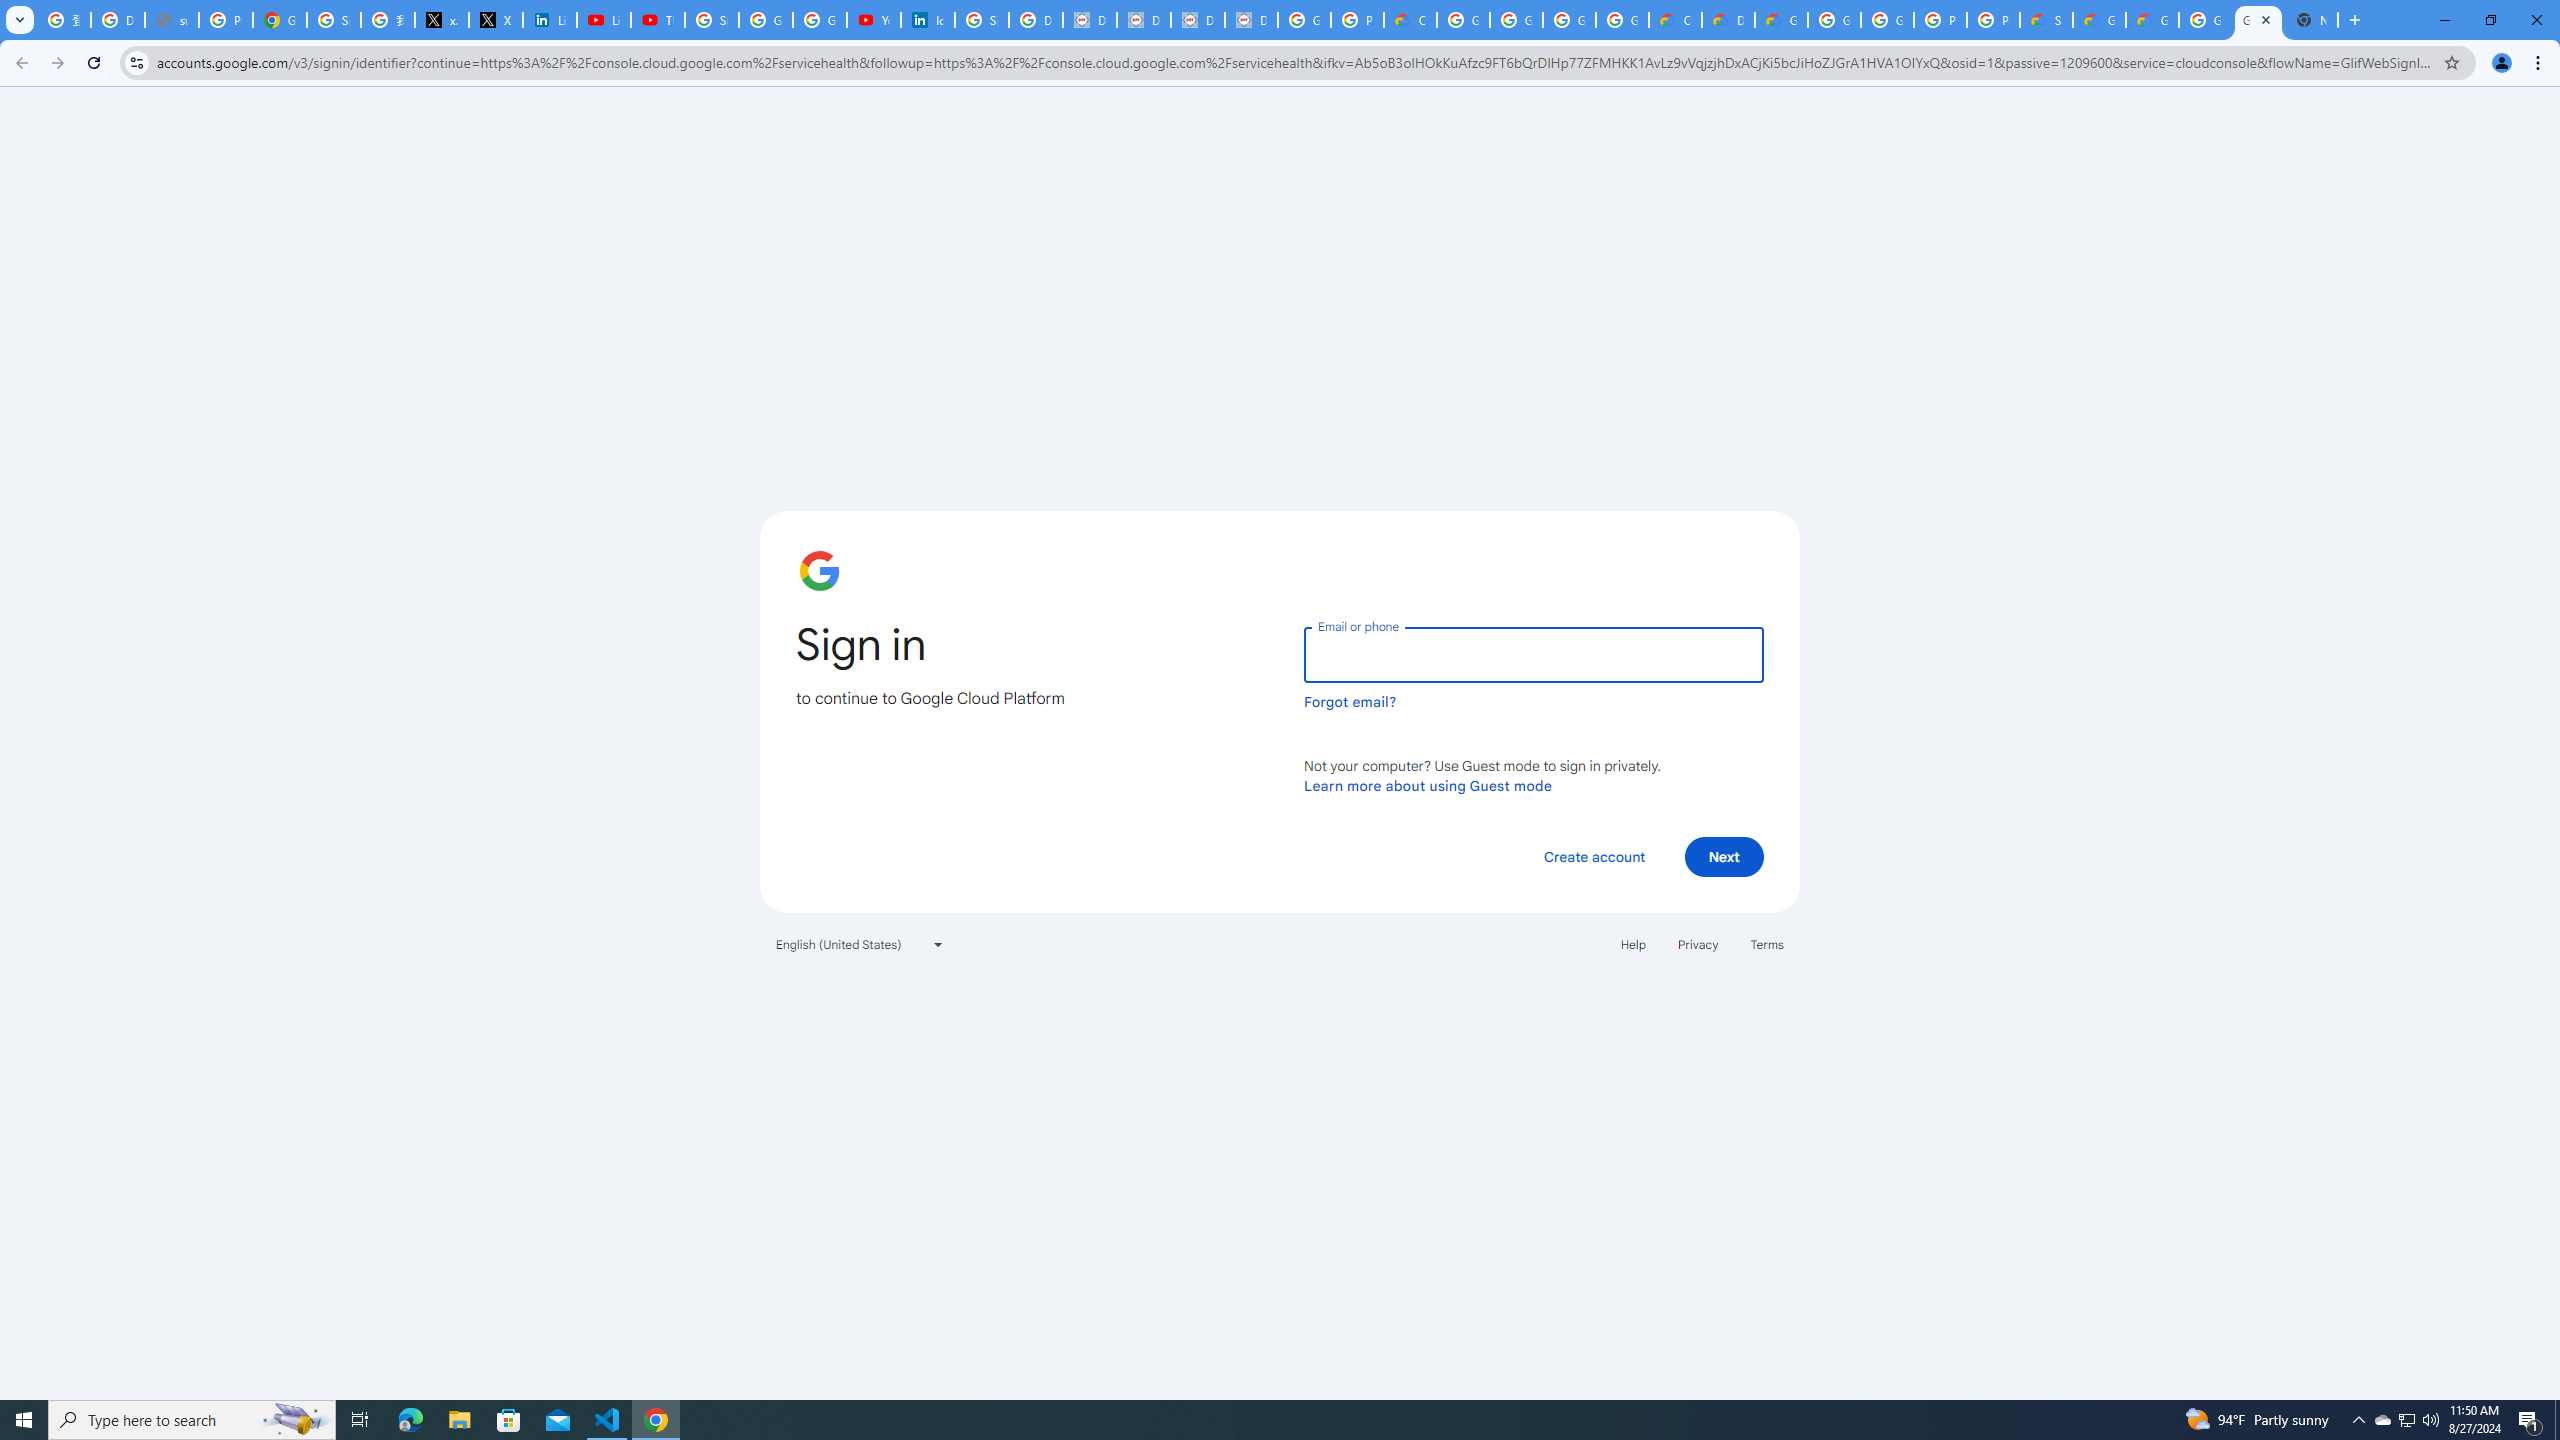 This screenshot has width=2560, height=1440. I want to click on Google Cloud Platform, so click(1834, 20).